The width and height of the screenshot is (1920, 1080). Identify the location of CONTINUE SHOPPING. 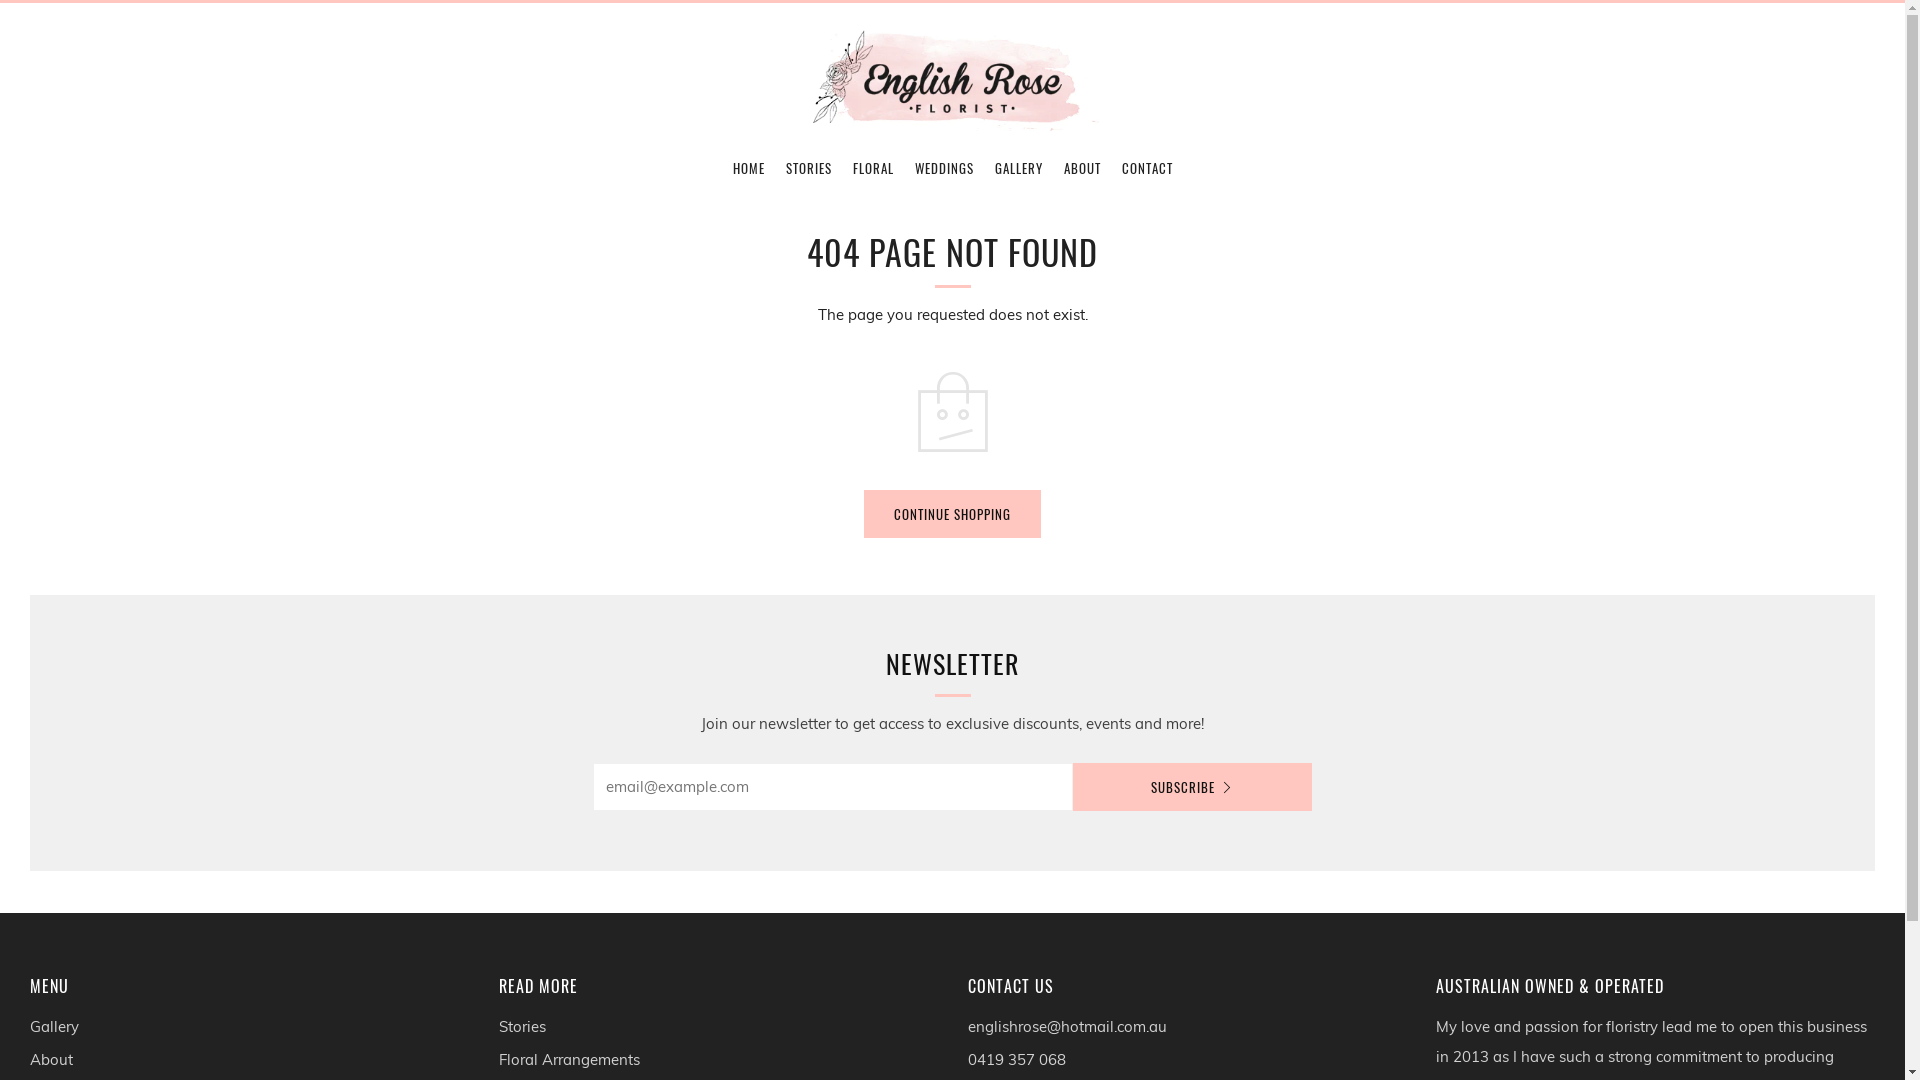
(952, 514).